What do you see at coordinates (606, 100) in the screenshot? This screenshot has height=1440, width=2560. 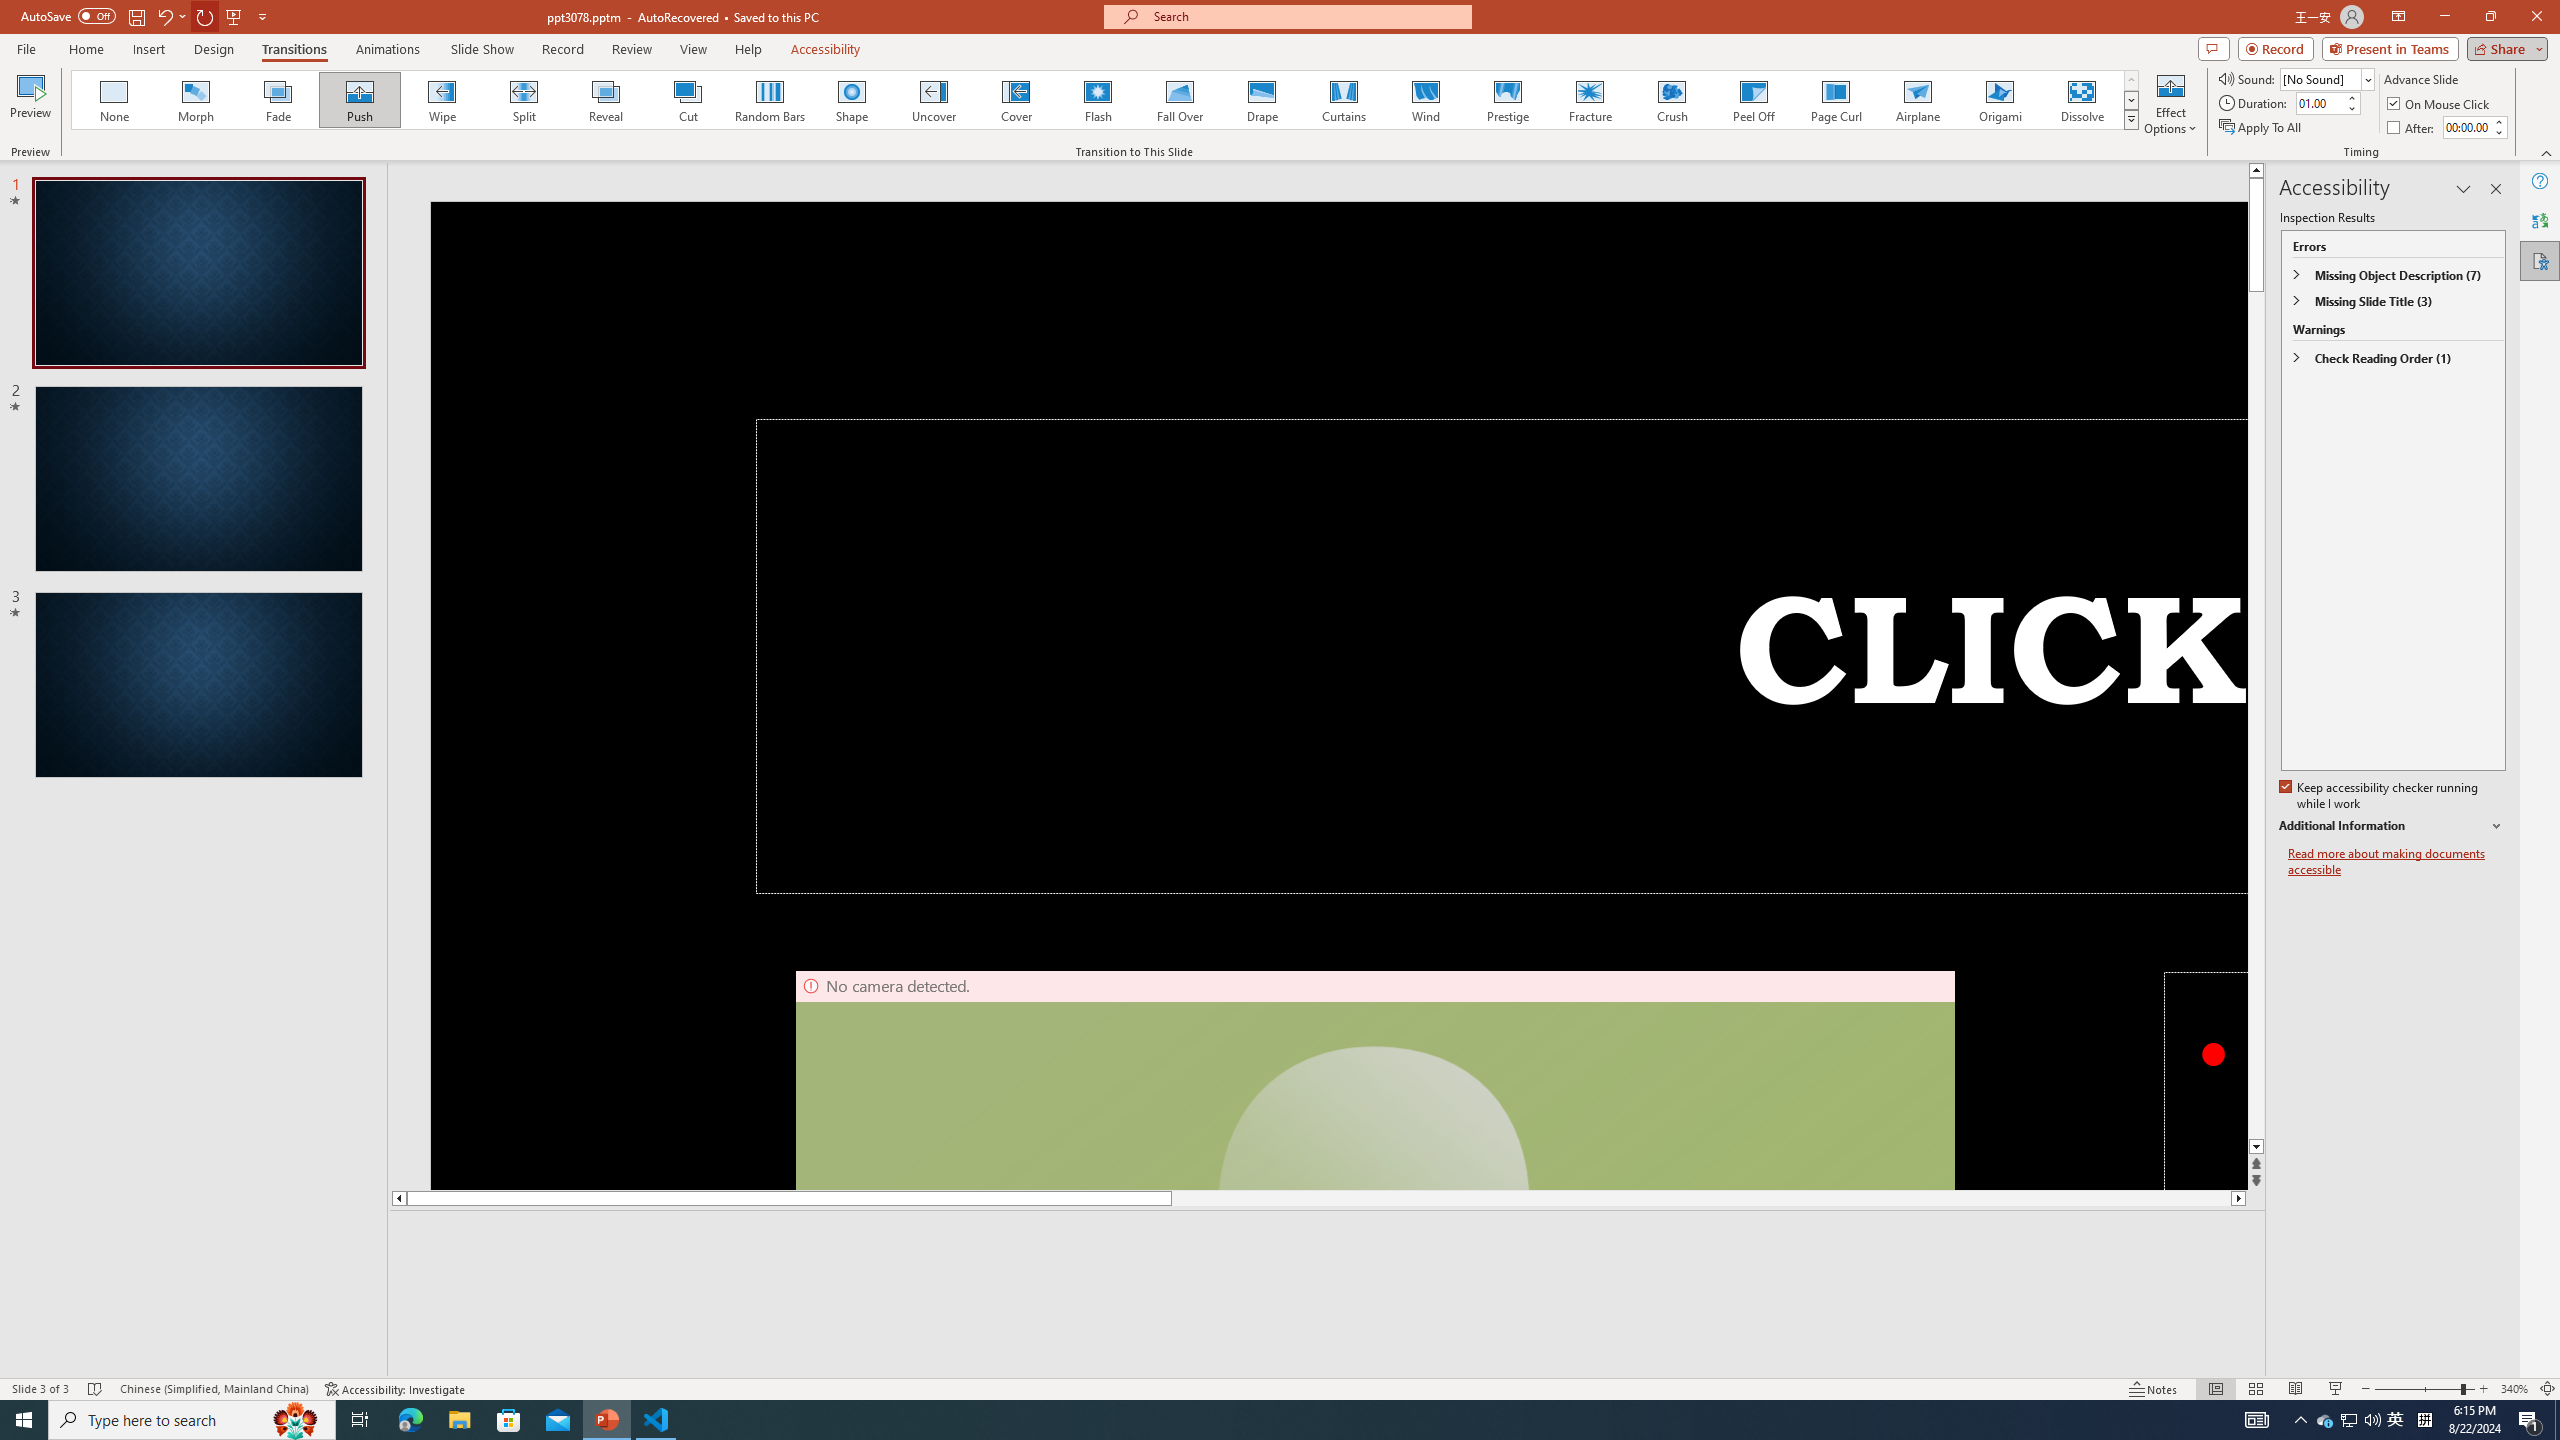 I see `Reveal` at bounding box center [606, 100].